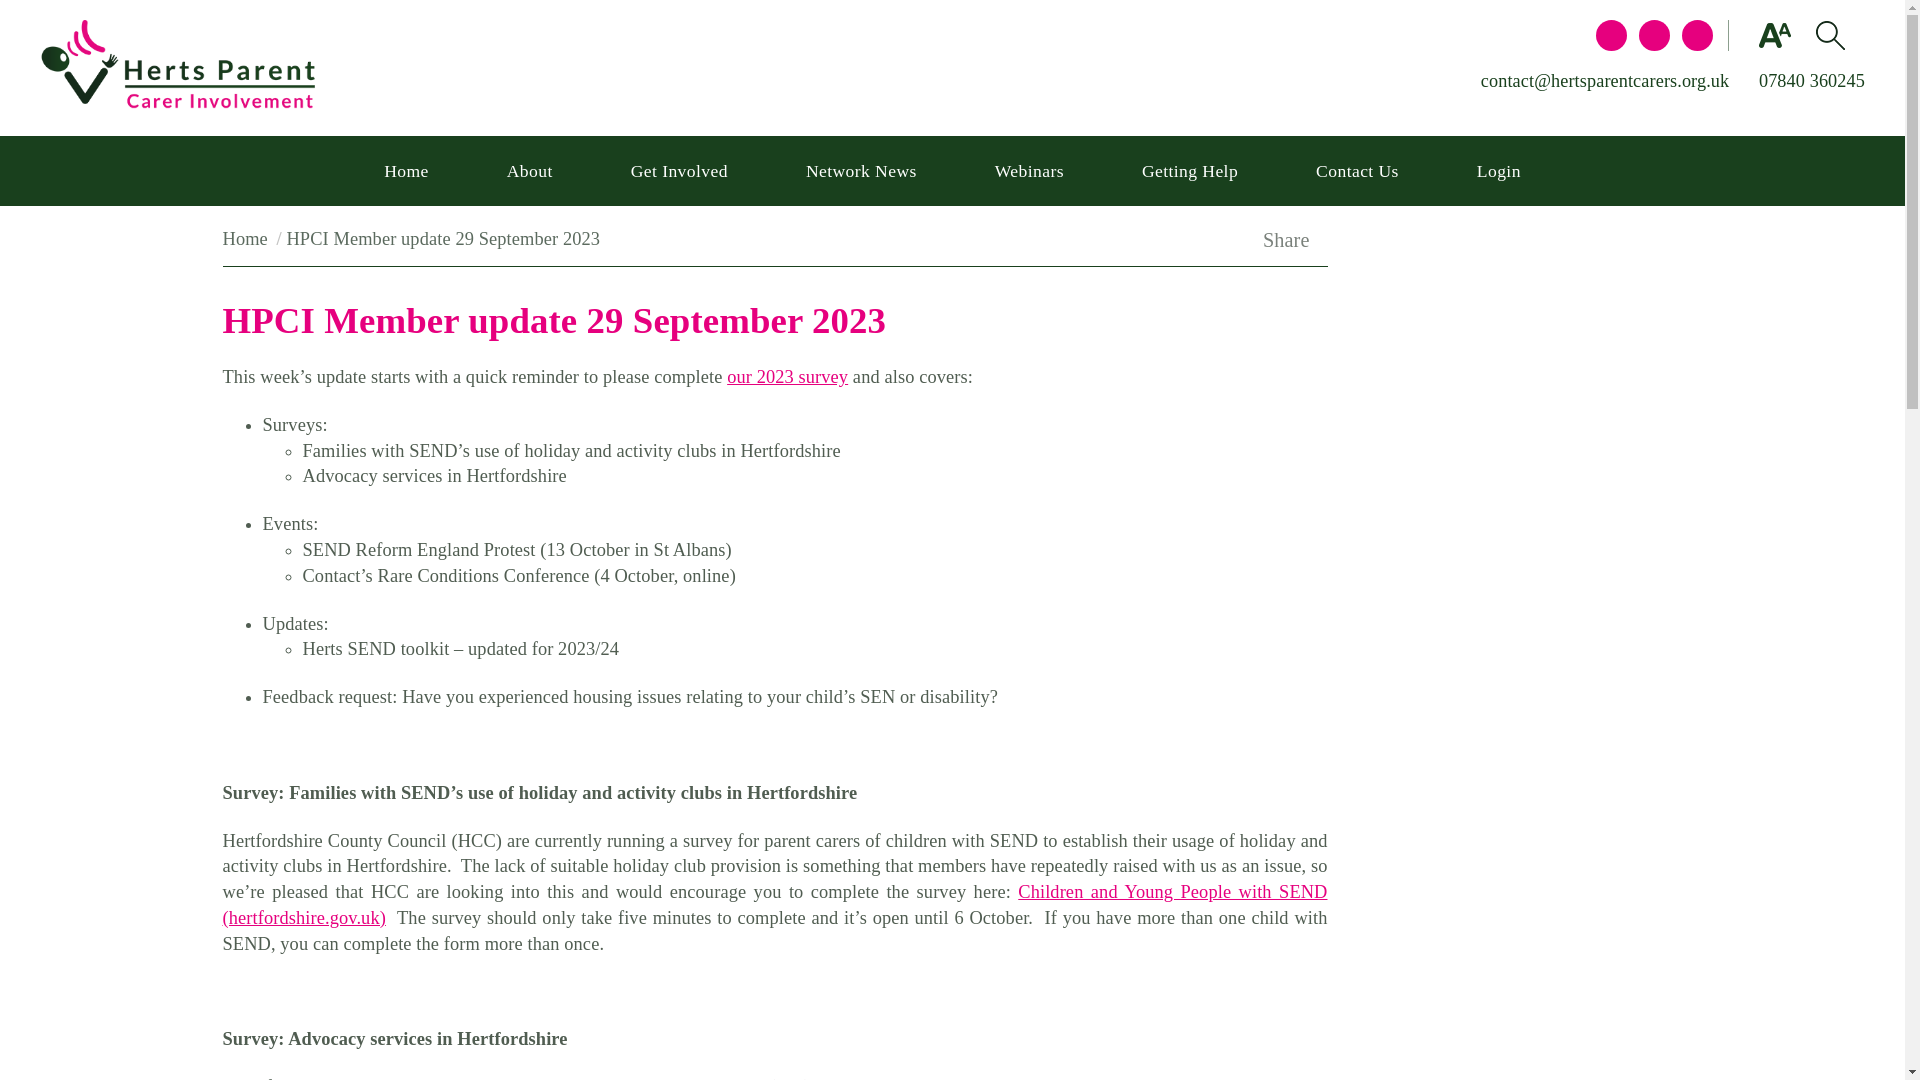  Describe the element at coordinates (530, 171) in the screenshot. I see `About` at that location.